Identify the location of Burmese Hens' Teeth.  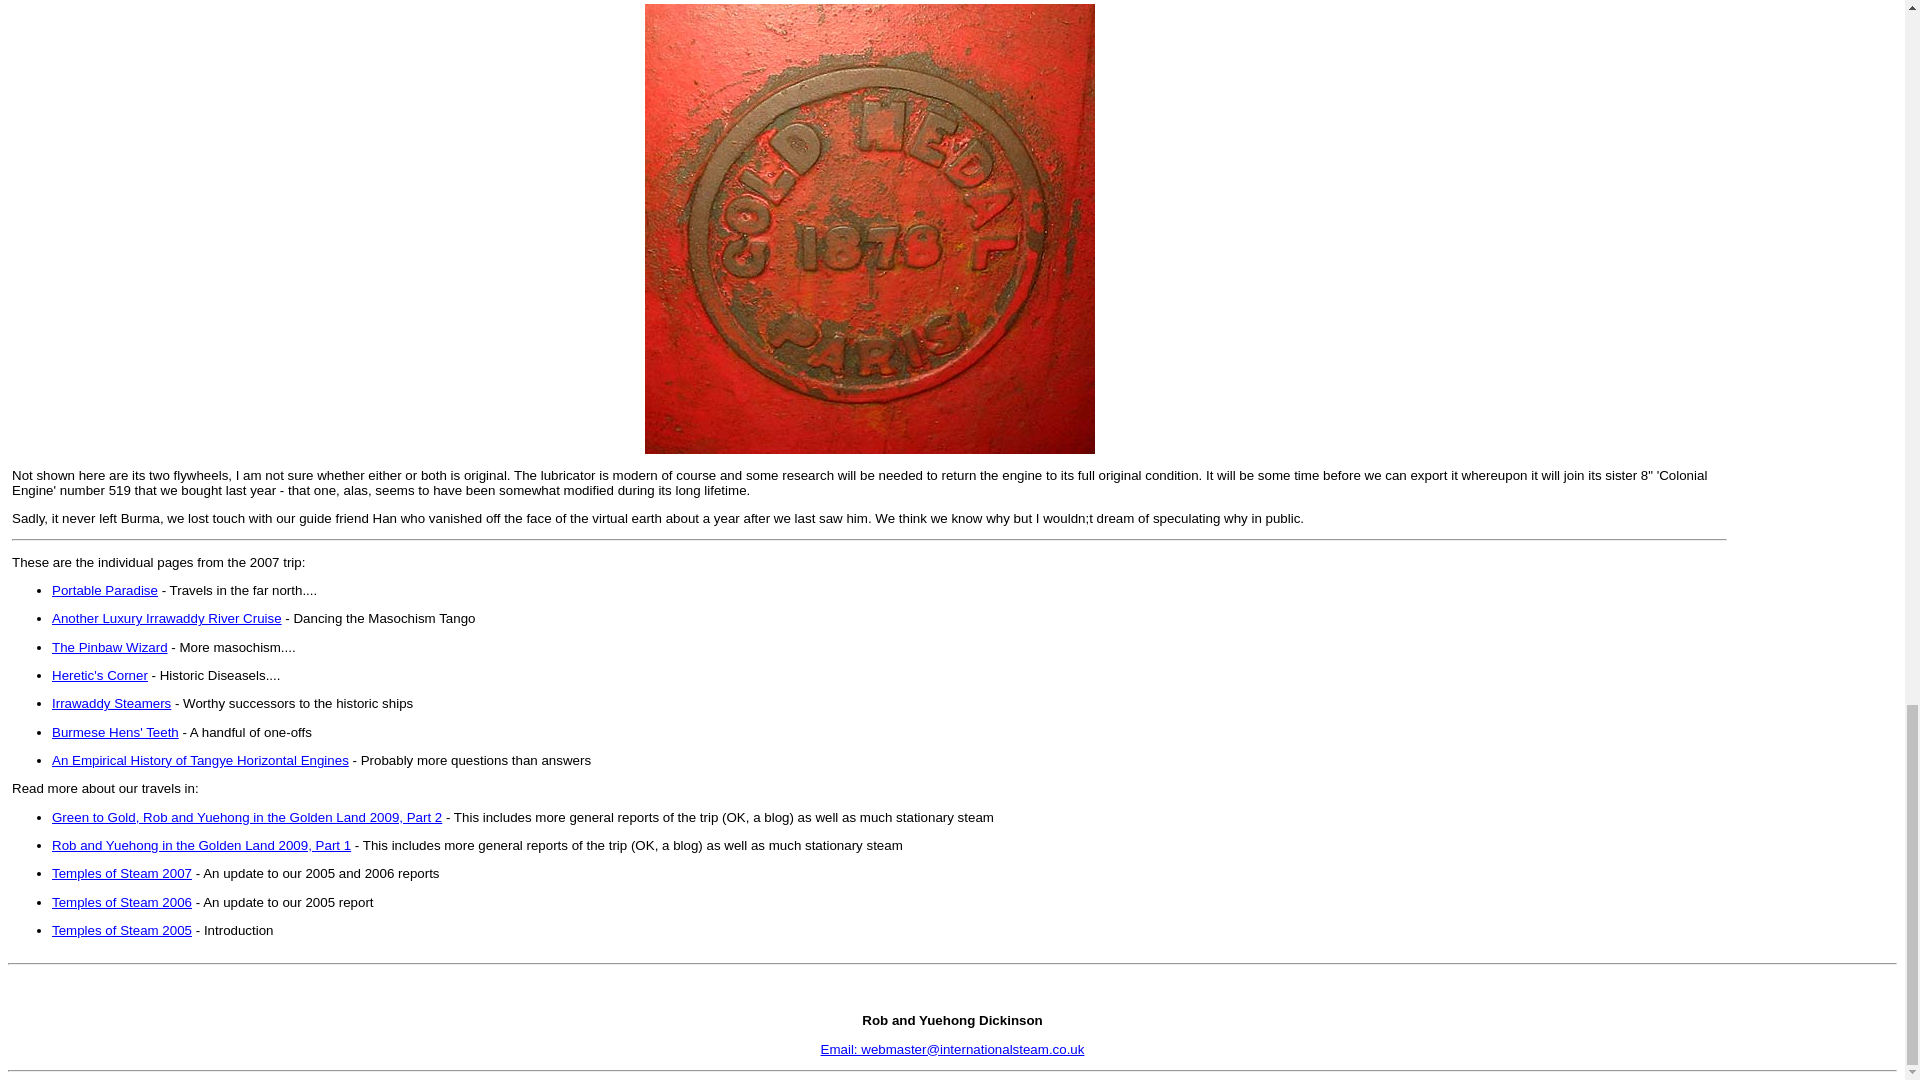
(114, 732).